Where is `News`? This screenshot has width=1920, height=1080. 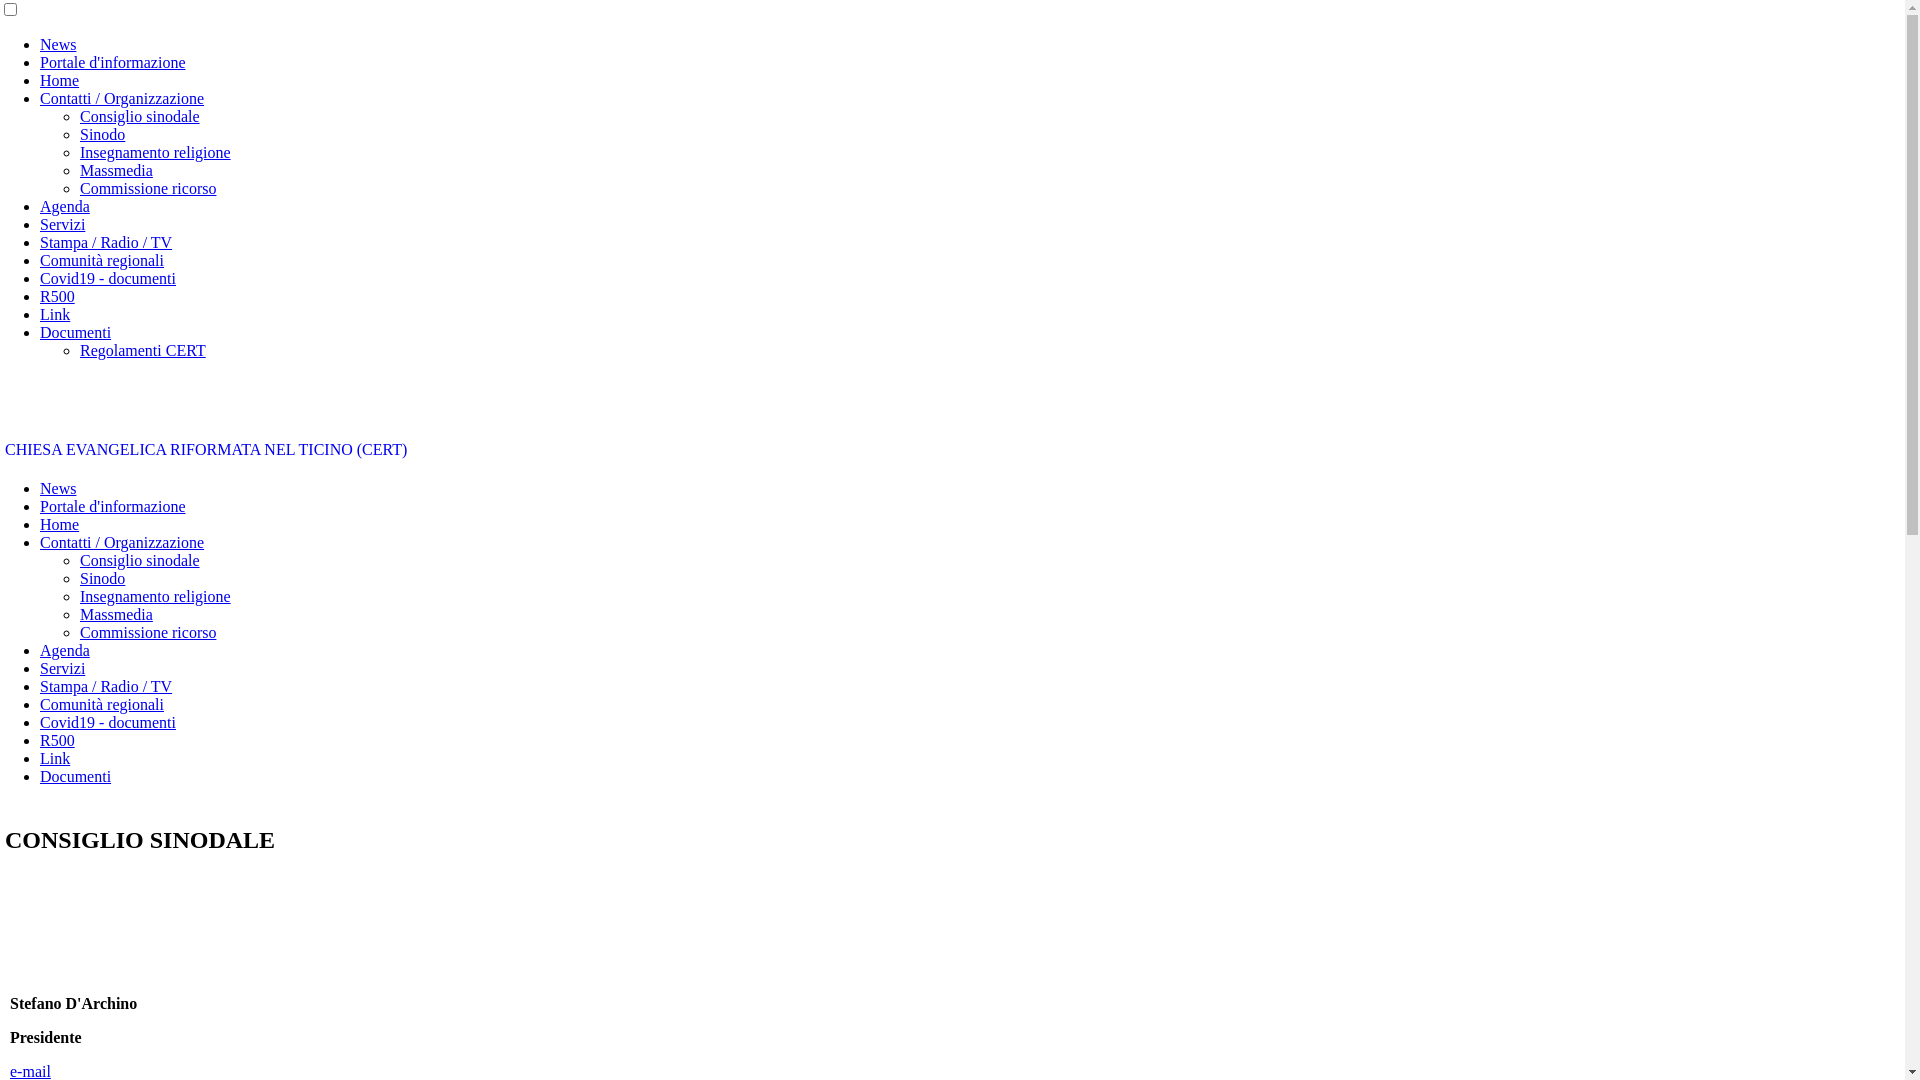 News is located at coordinates (58, 44).